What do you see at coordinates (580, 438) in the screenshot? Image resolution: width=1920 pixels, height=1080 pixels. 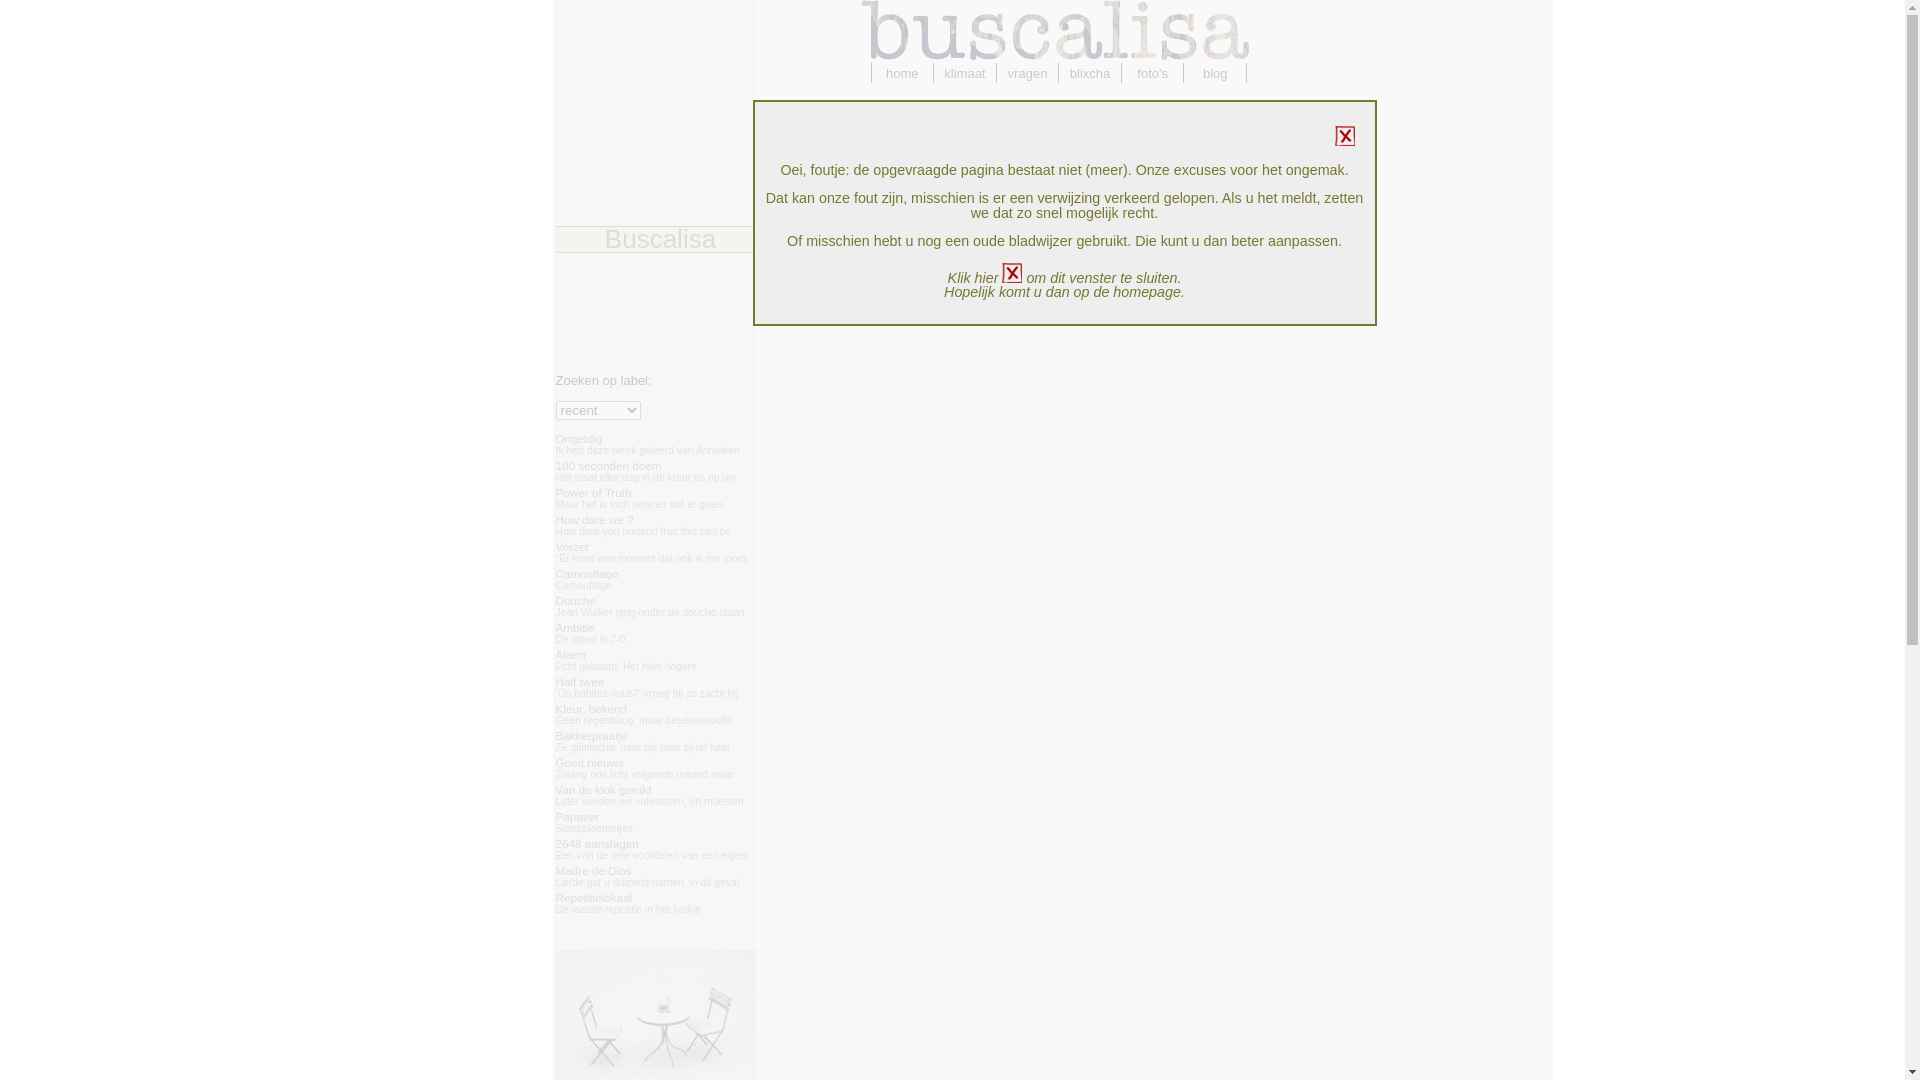 I see `Ongeldig` at bounding box center [580, 438].